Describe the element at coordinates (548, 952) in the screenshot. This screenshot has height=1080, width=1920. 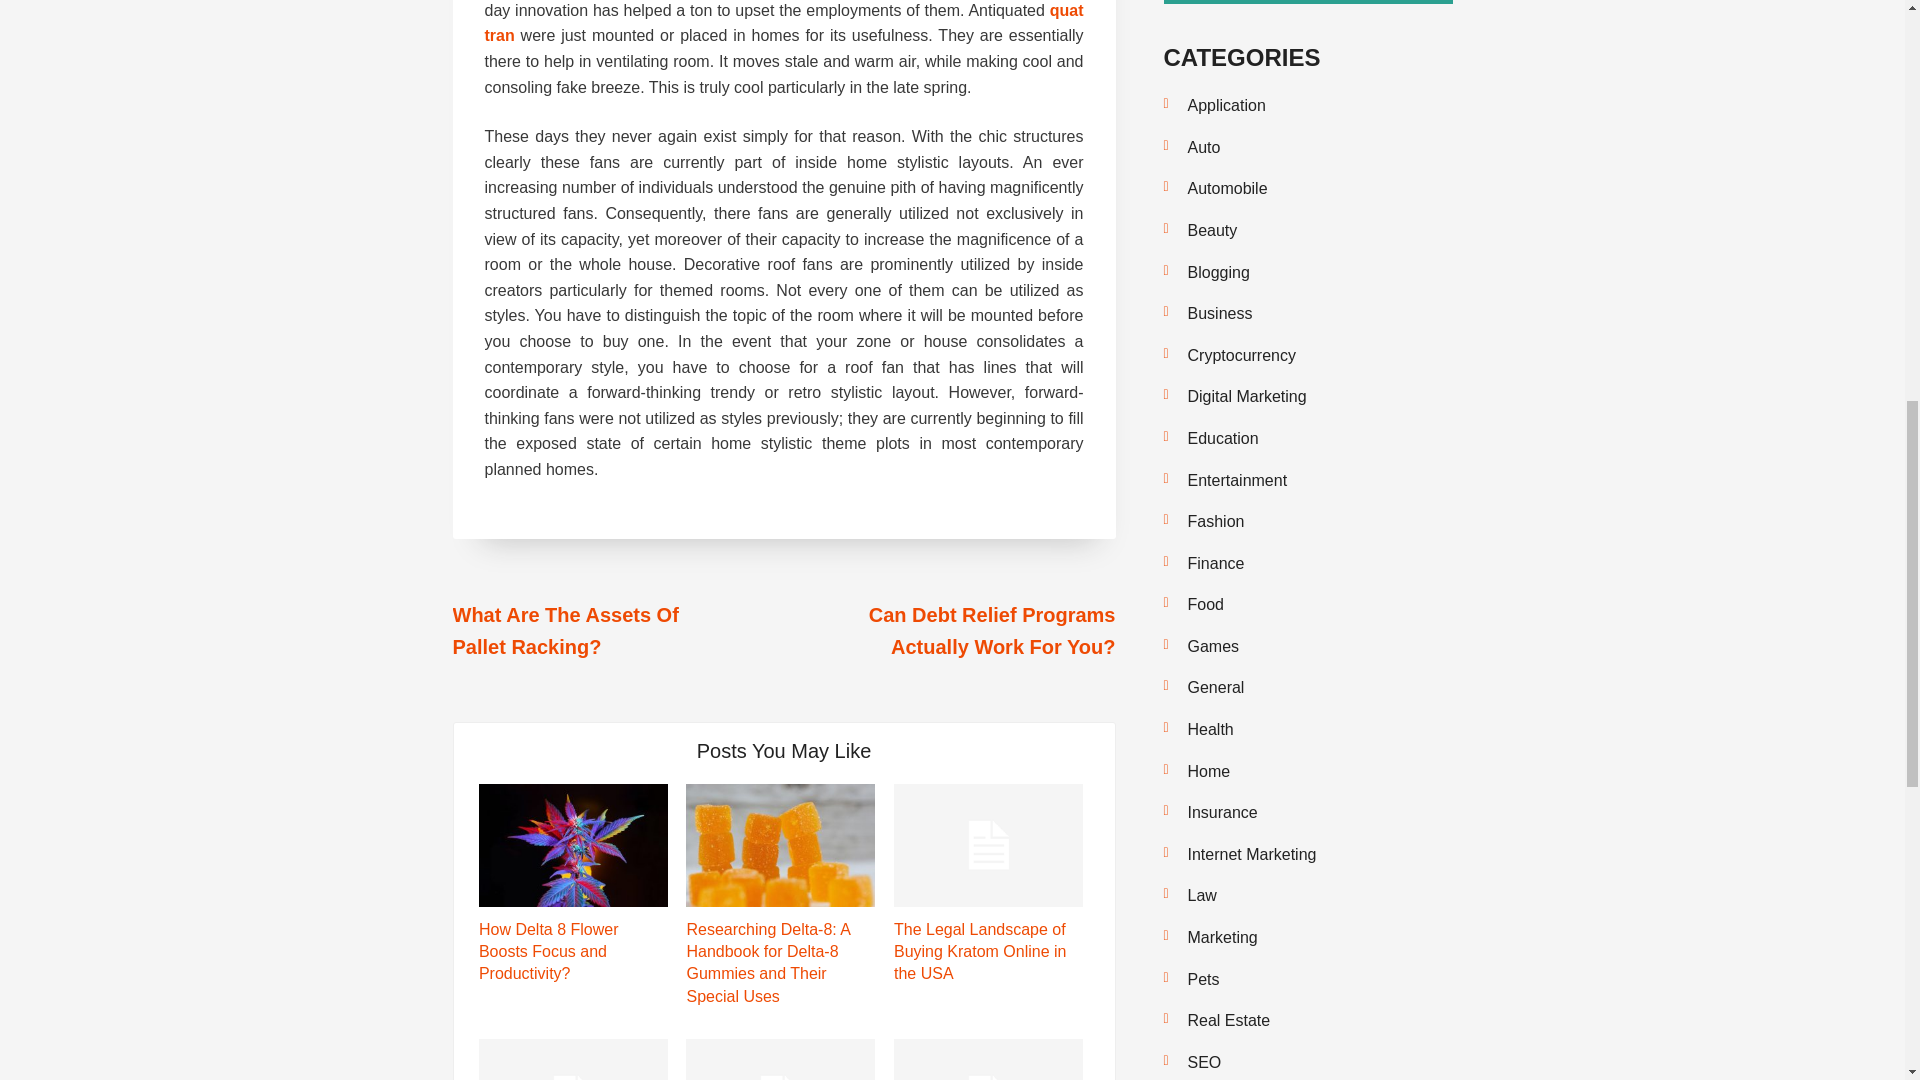
I see `How Delta 8 Flower Boosts Focus and Productivity?` at that location.